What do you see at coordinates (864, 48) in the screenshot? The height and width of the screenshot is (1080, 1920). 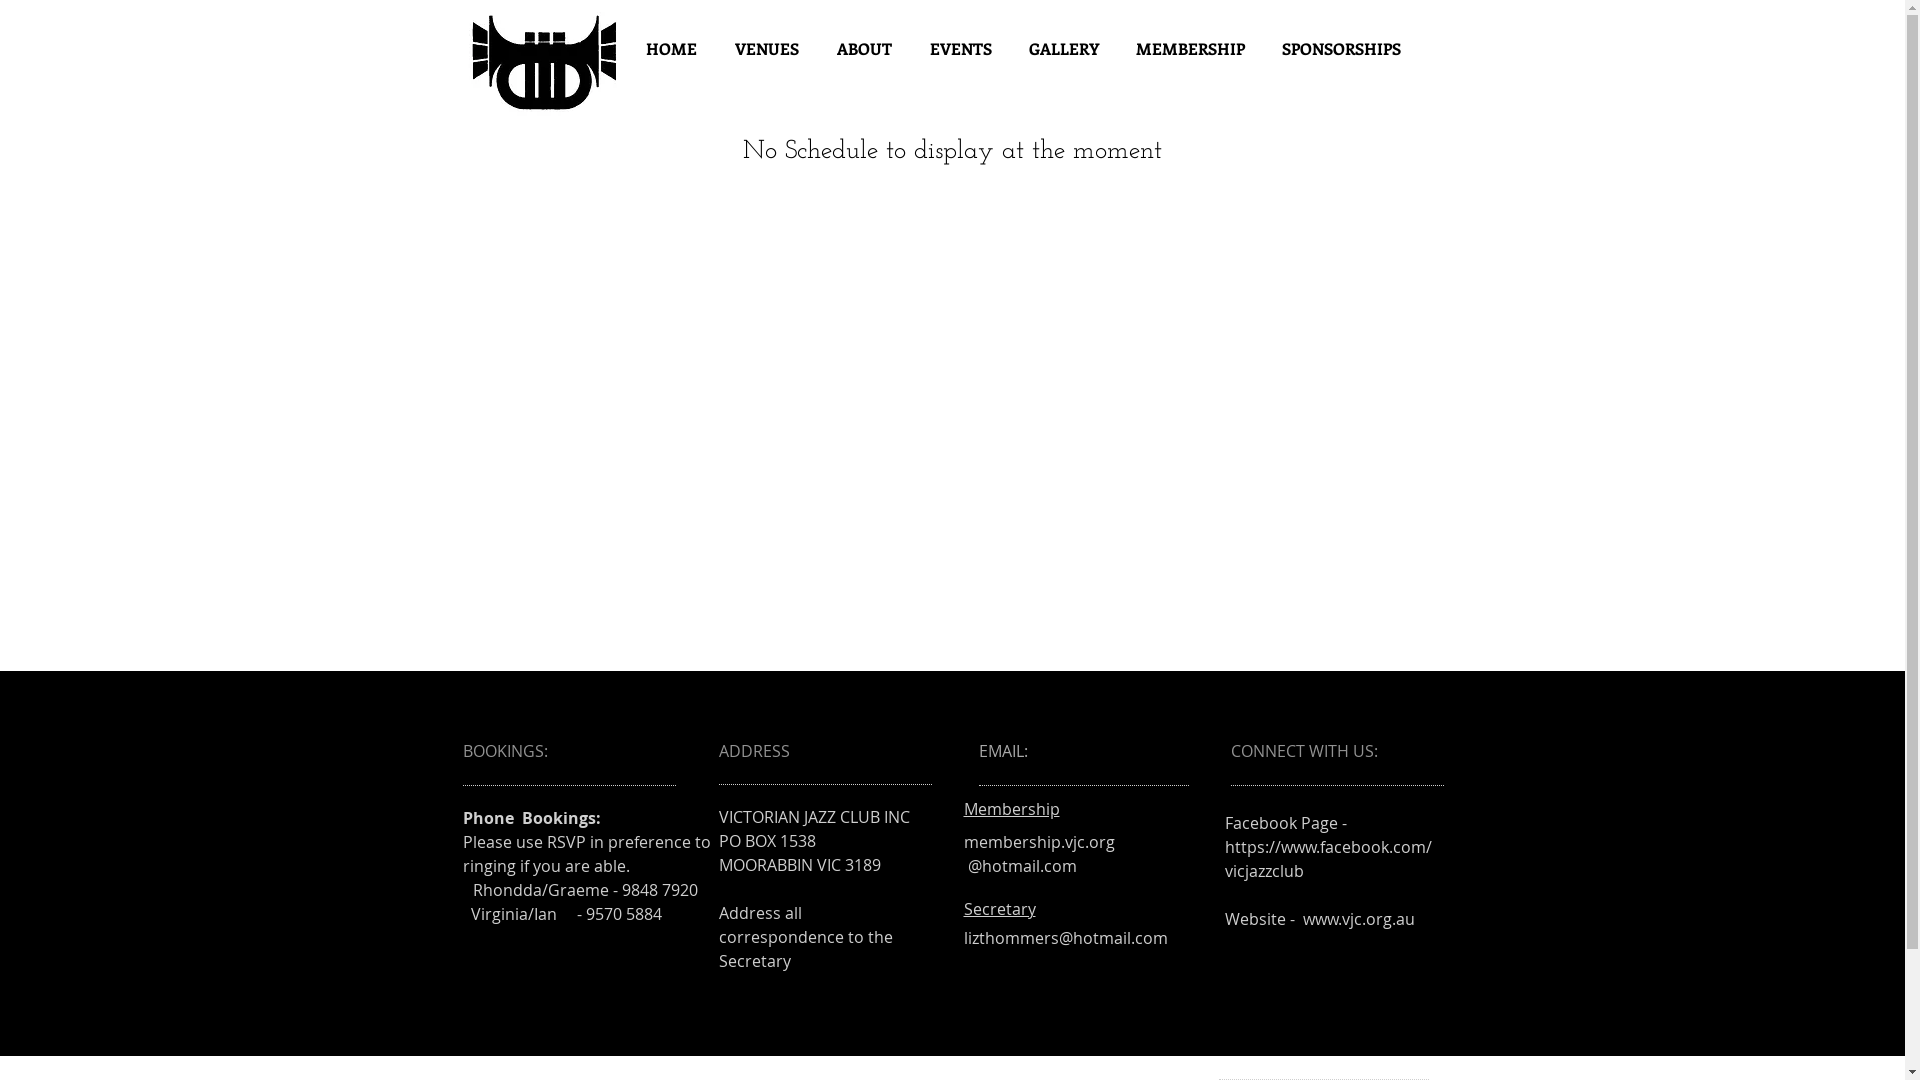 I see `ABOUT` at bounding box center [864, 48].